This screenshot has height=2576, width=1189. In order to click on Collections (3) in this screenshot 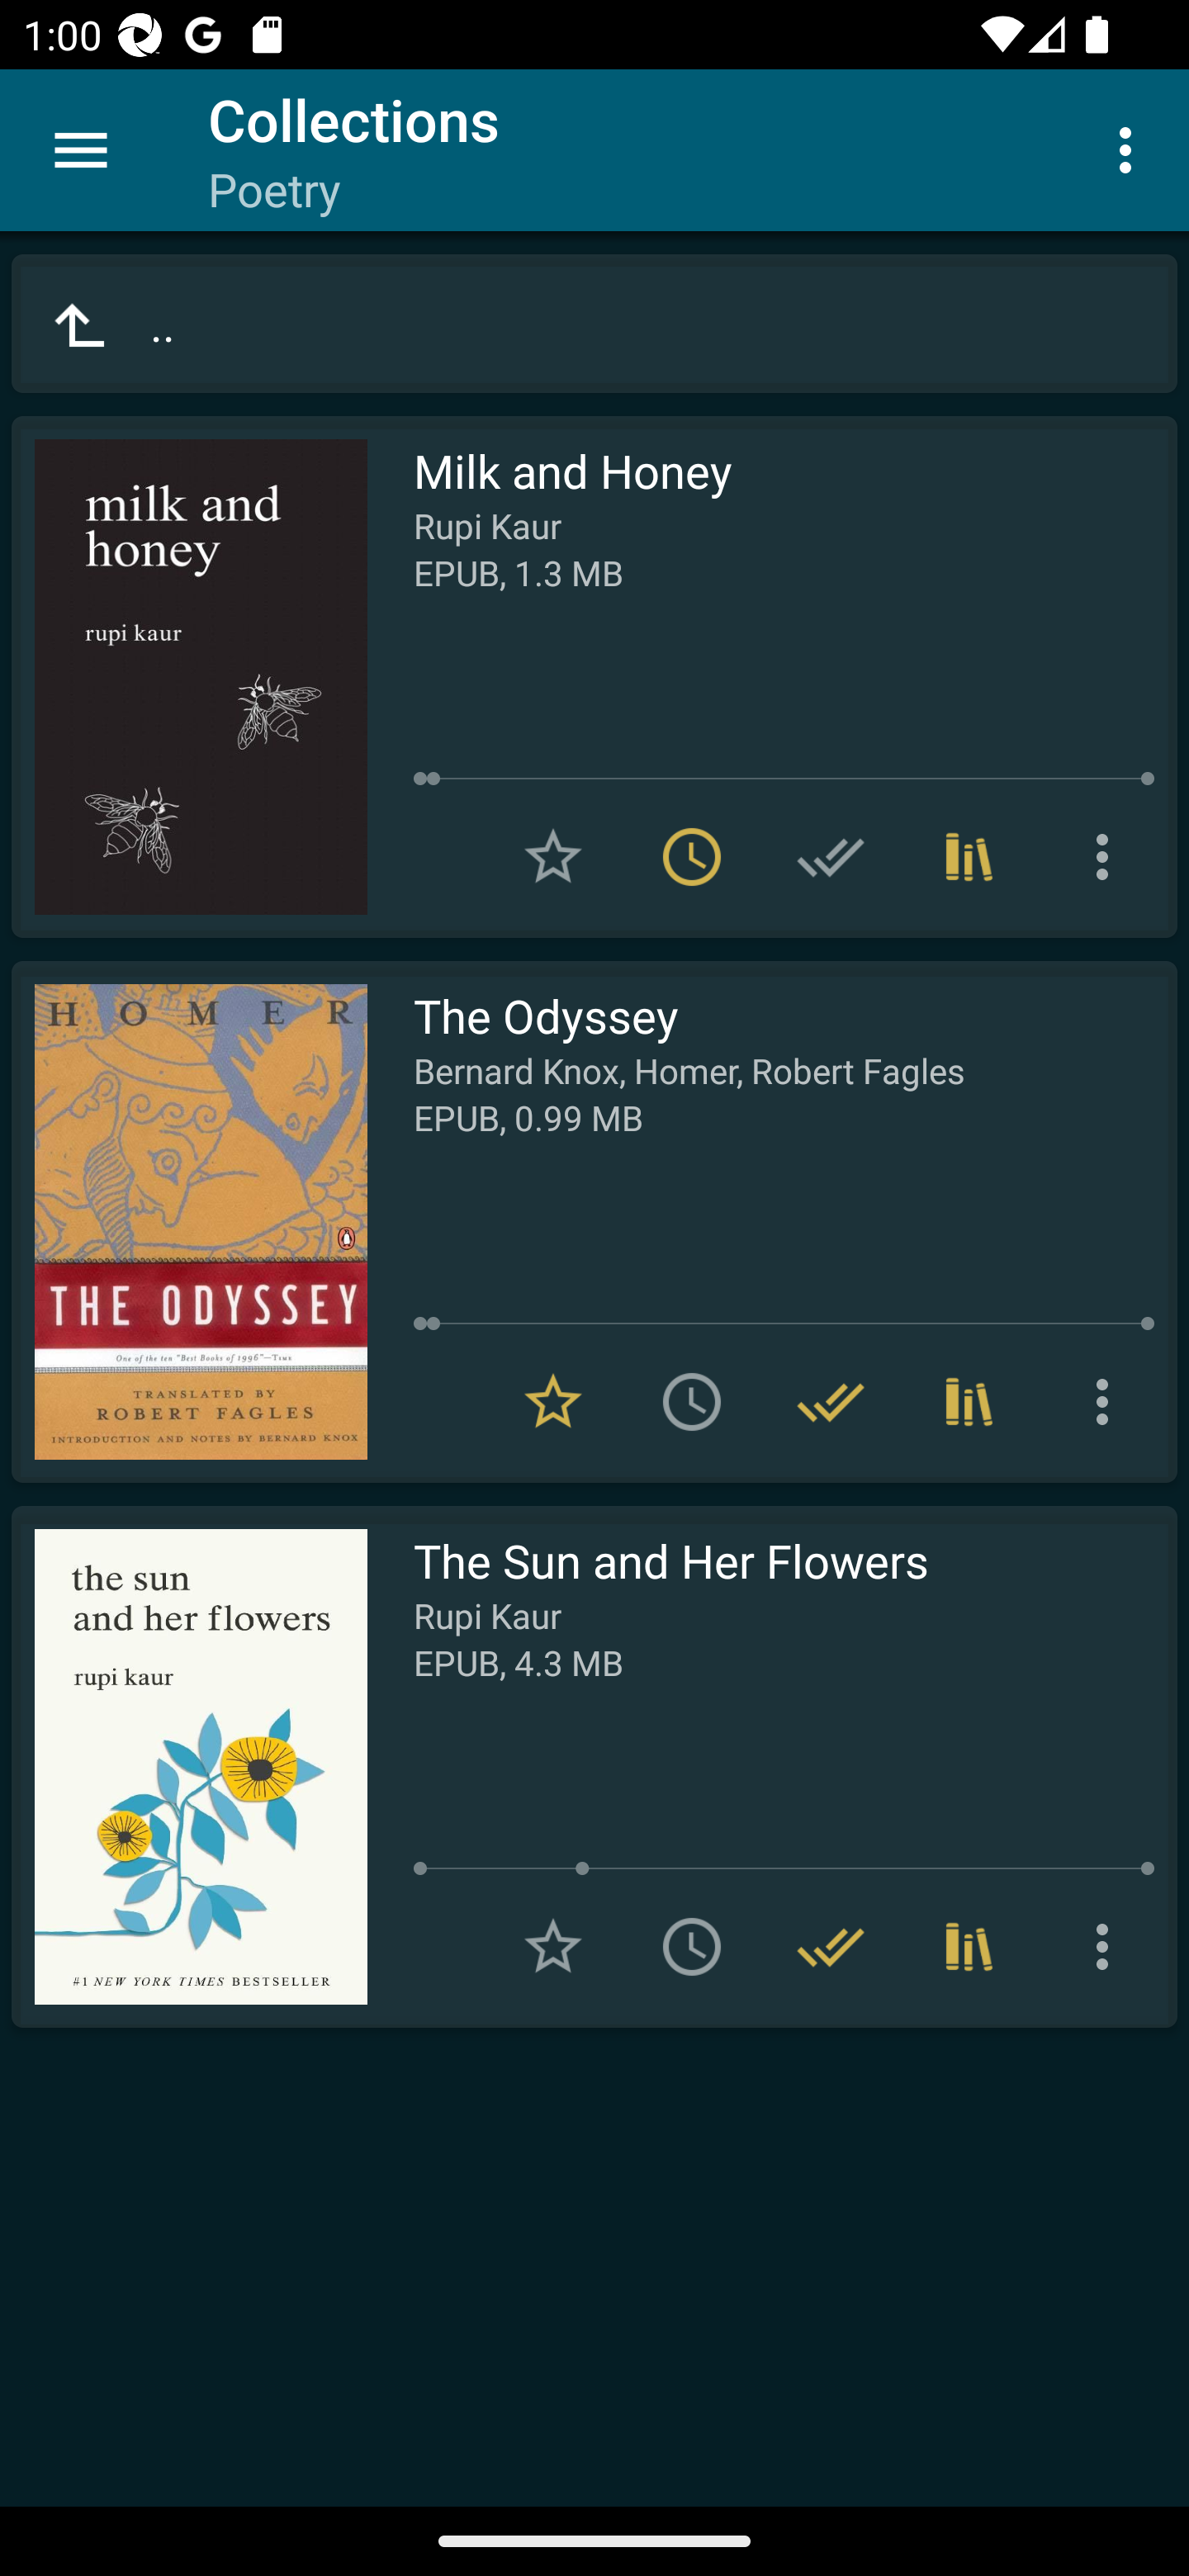, I will do `click(969, 1401)`.